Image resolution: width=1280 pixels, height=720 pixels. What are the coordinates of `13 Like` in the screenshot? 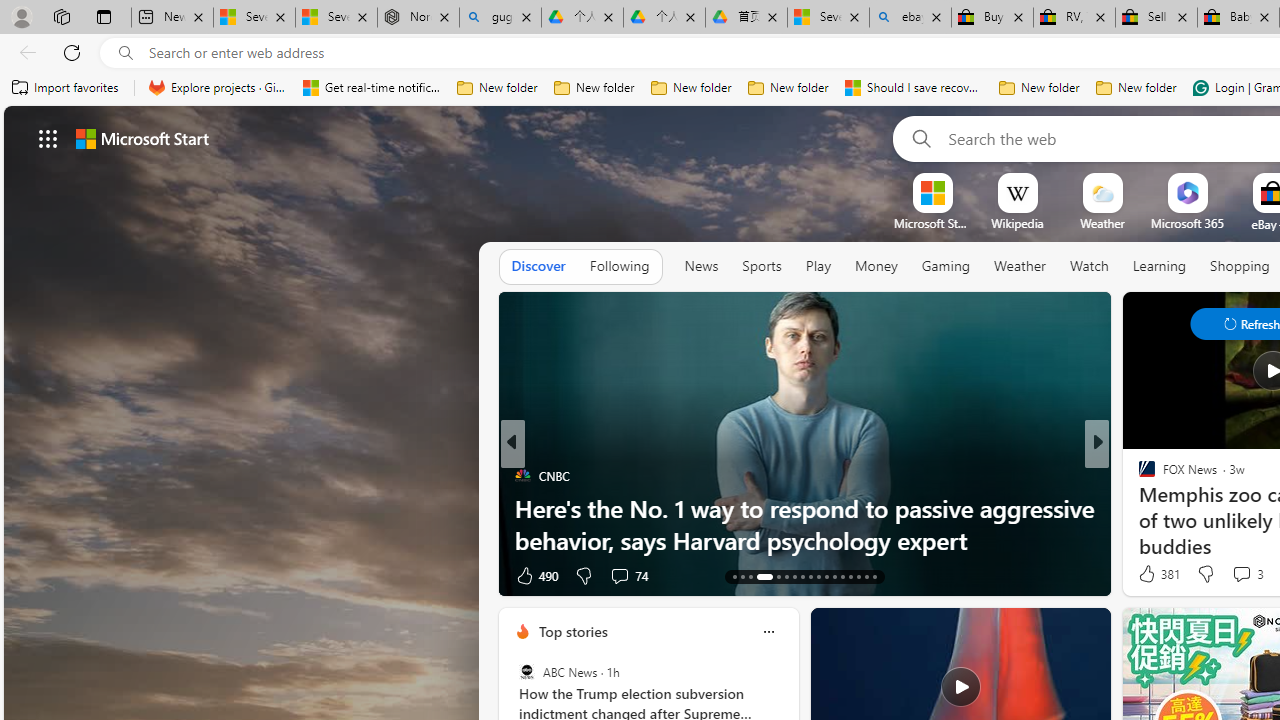 It's located at (1149, 574).